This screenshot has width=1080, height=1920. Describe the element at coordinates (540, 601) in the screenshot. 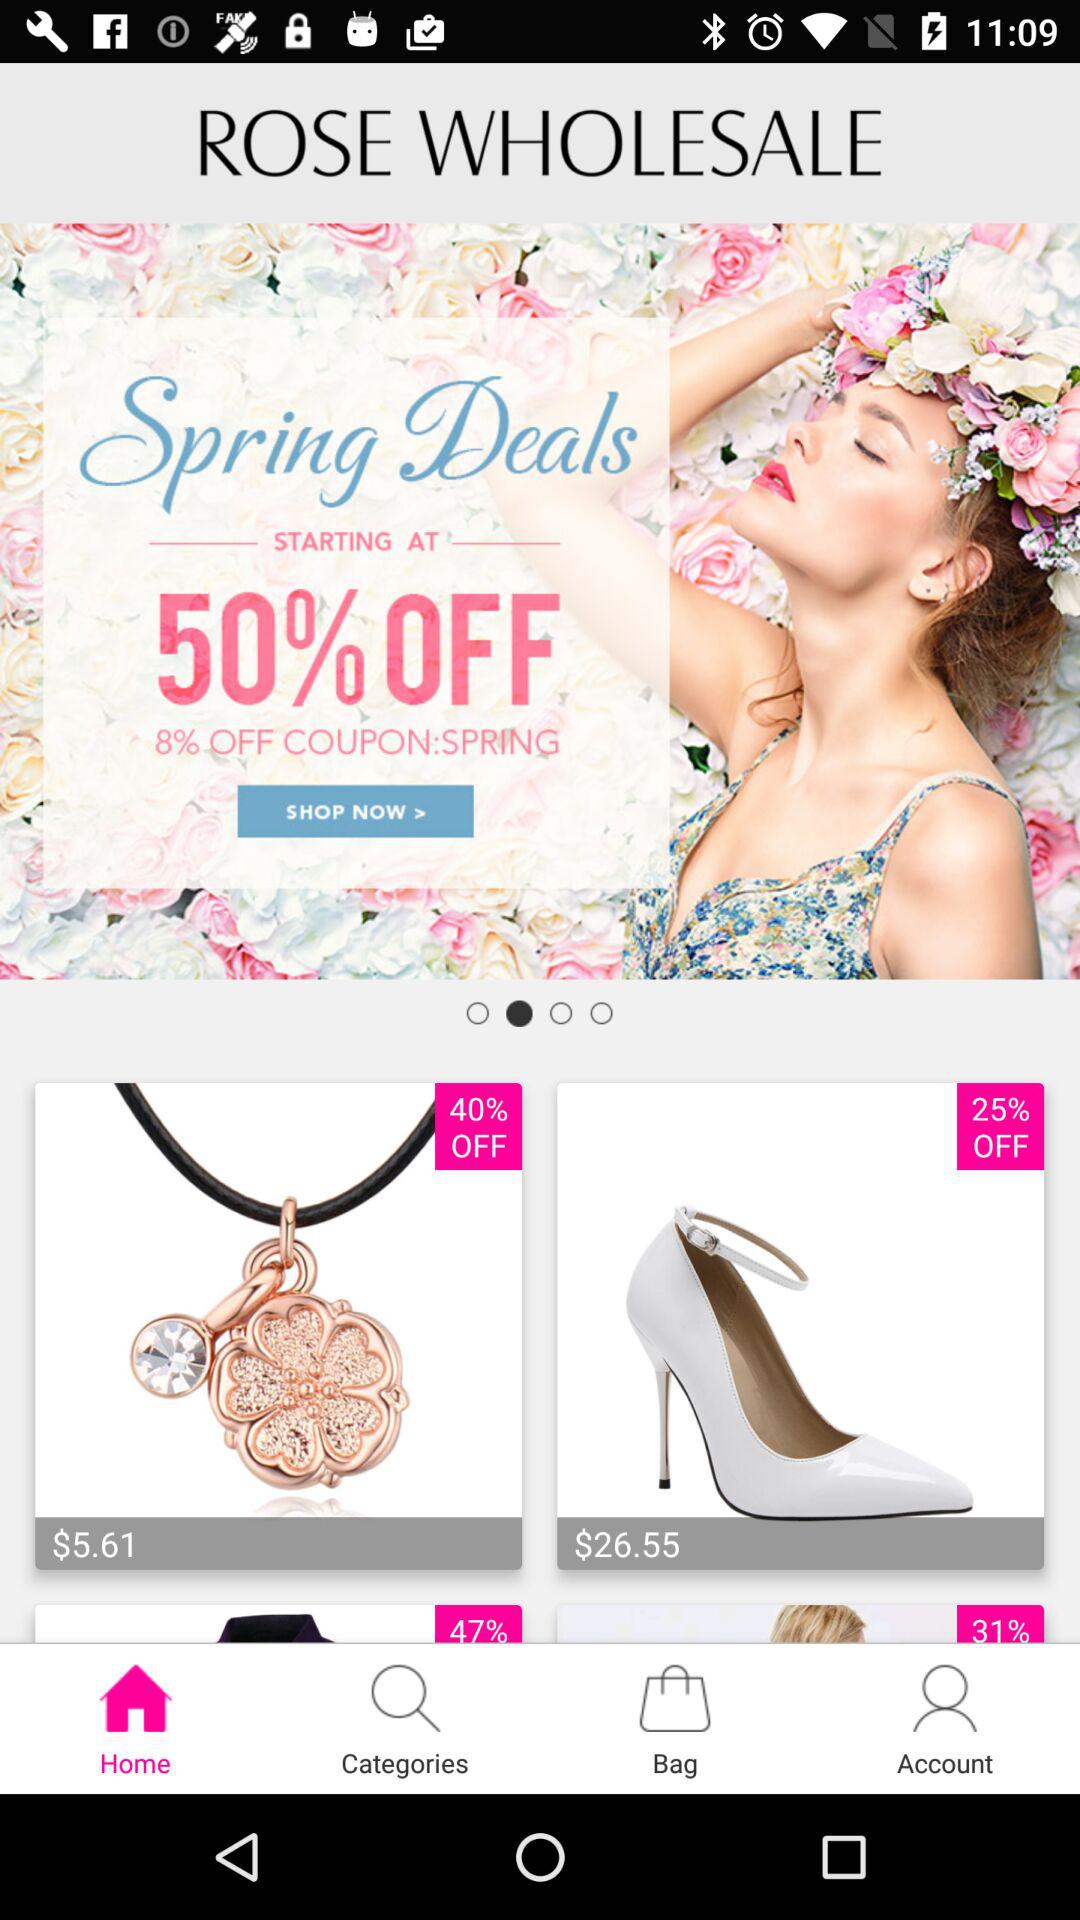

I see `apply coupon` at that location.